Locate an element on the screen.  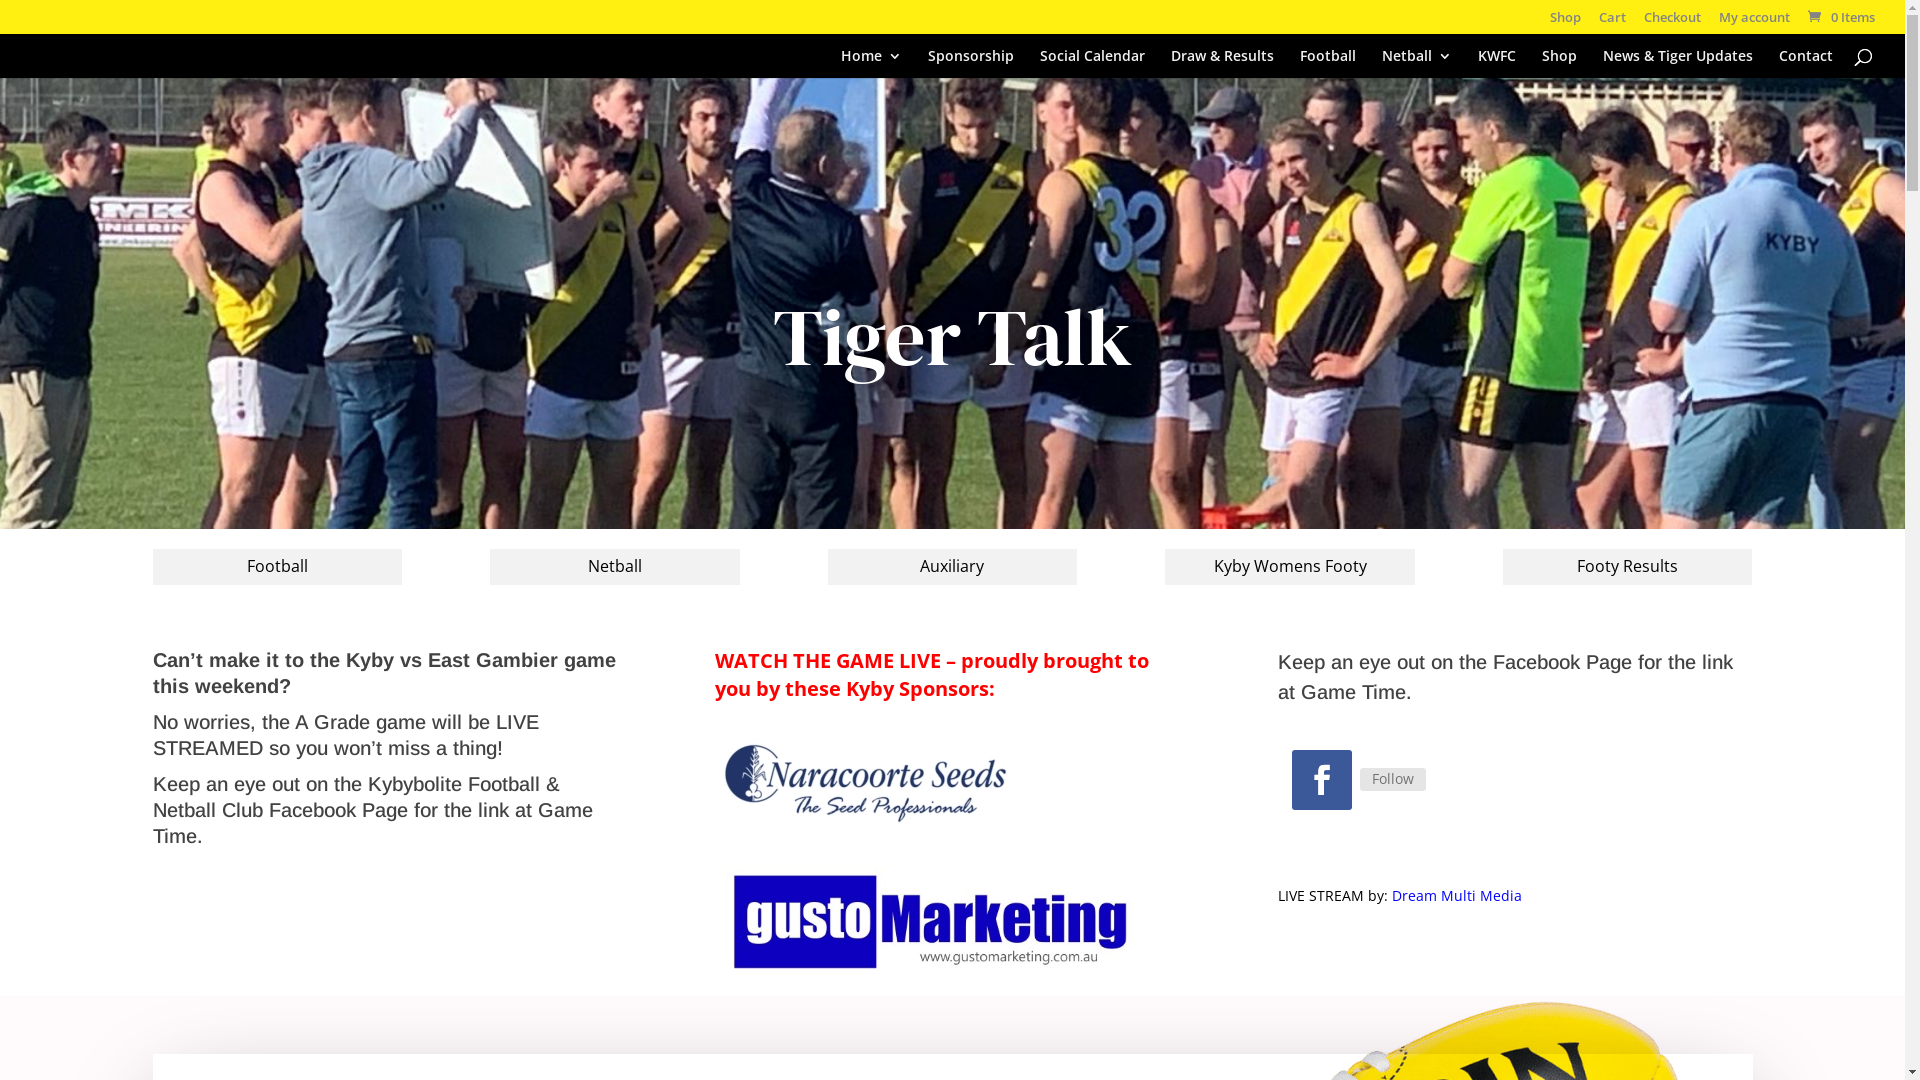
0 Items is located at coordinates (1840, 17).